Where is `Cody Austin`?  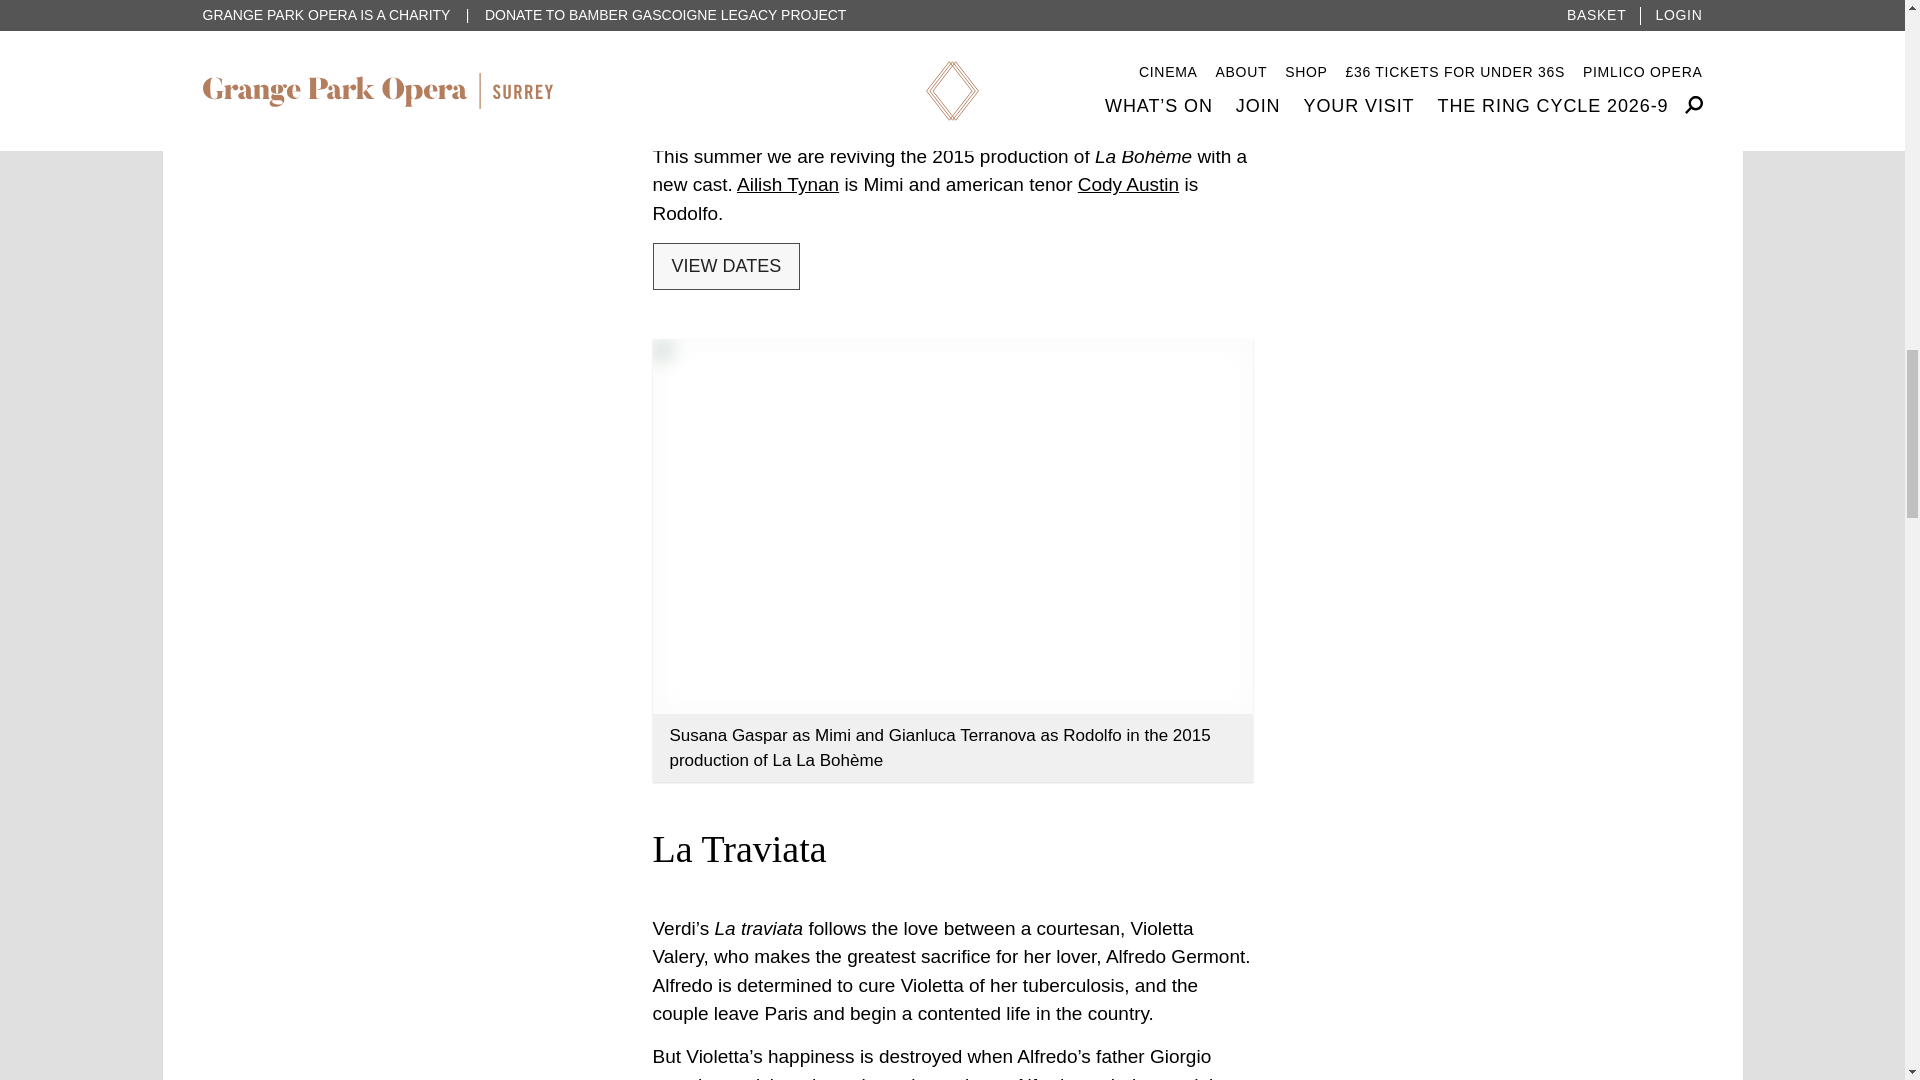 Cody Austin is located at coordinates (1128, 184).